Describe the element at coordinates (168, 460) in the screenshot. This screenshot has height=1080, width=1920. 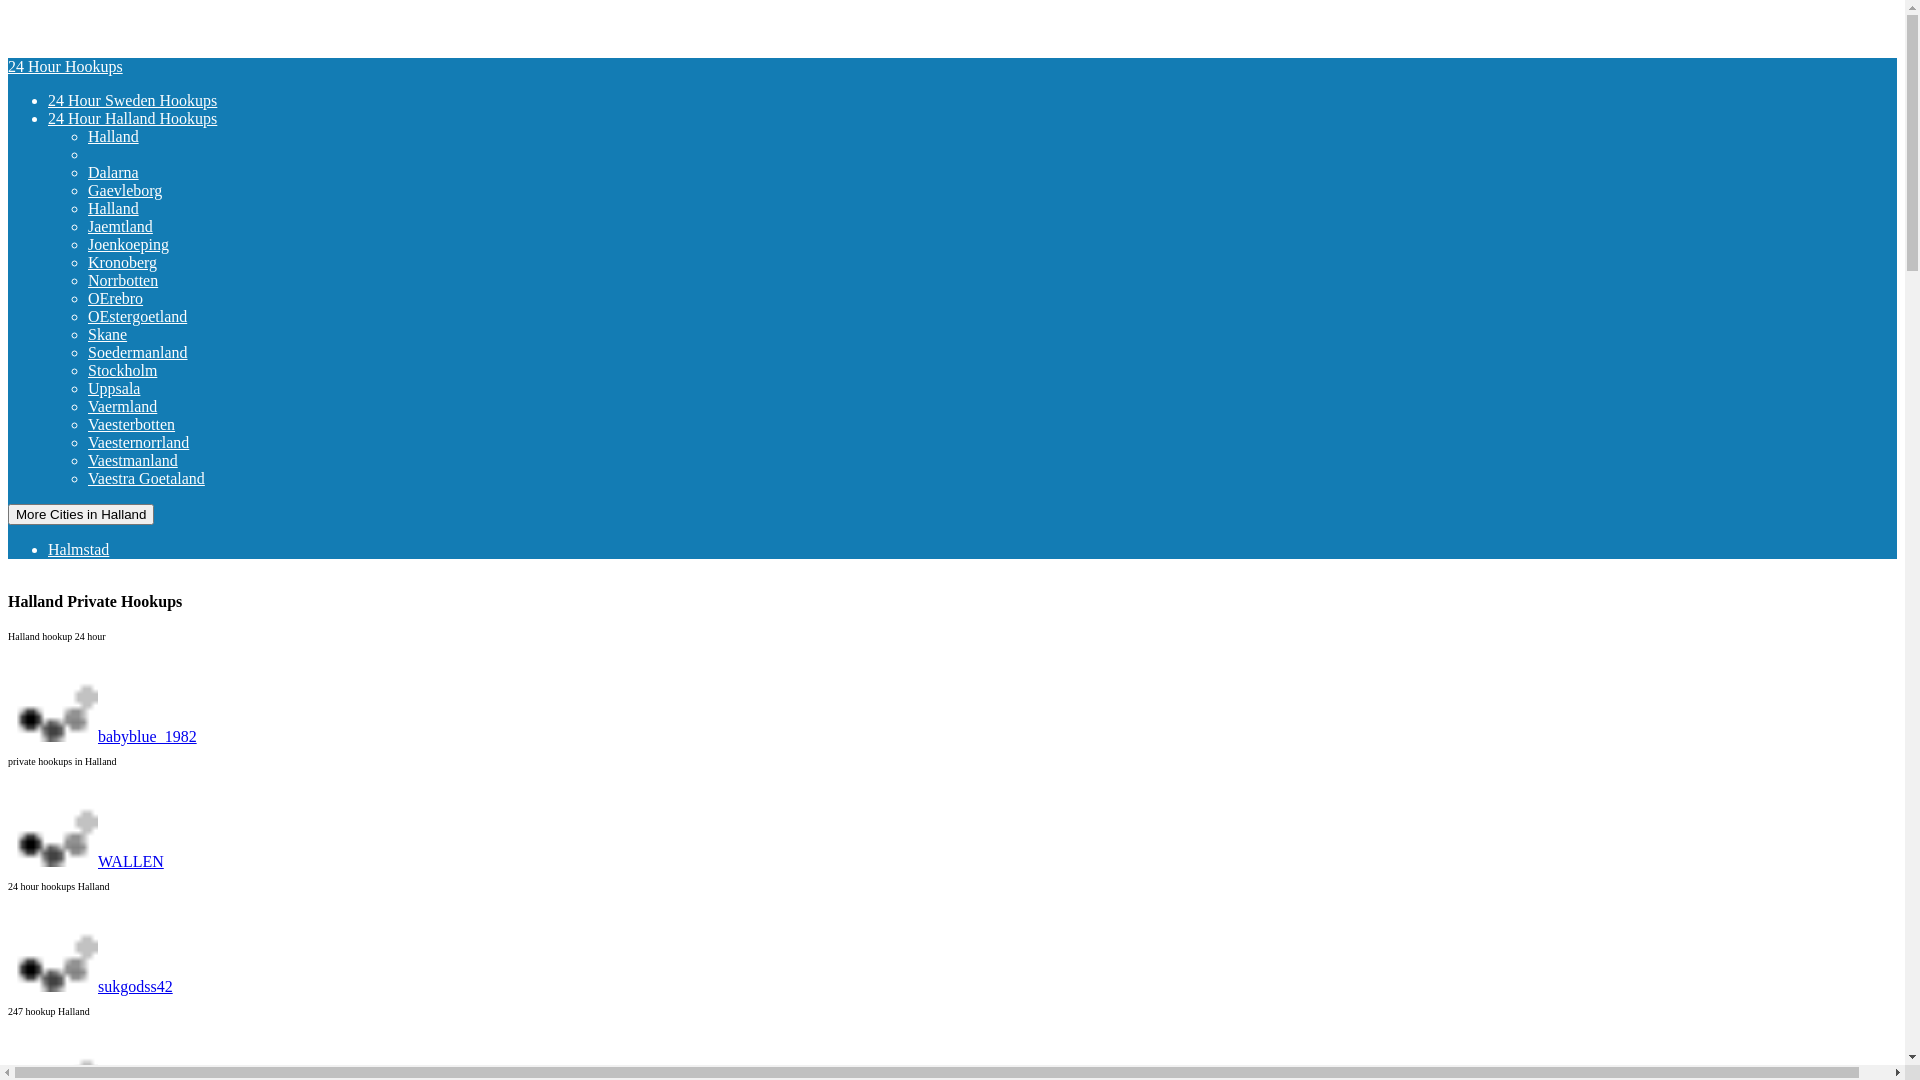
I see `Vaestmanland` at that location.